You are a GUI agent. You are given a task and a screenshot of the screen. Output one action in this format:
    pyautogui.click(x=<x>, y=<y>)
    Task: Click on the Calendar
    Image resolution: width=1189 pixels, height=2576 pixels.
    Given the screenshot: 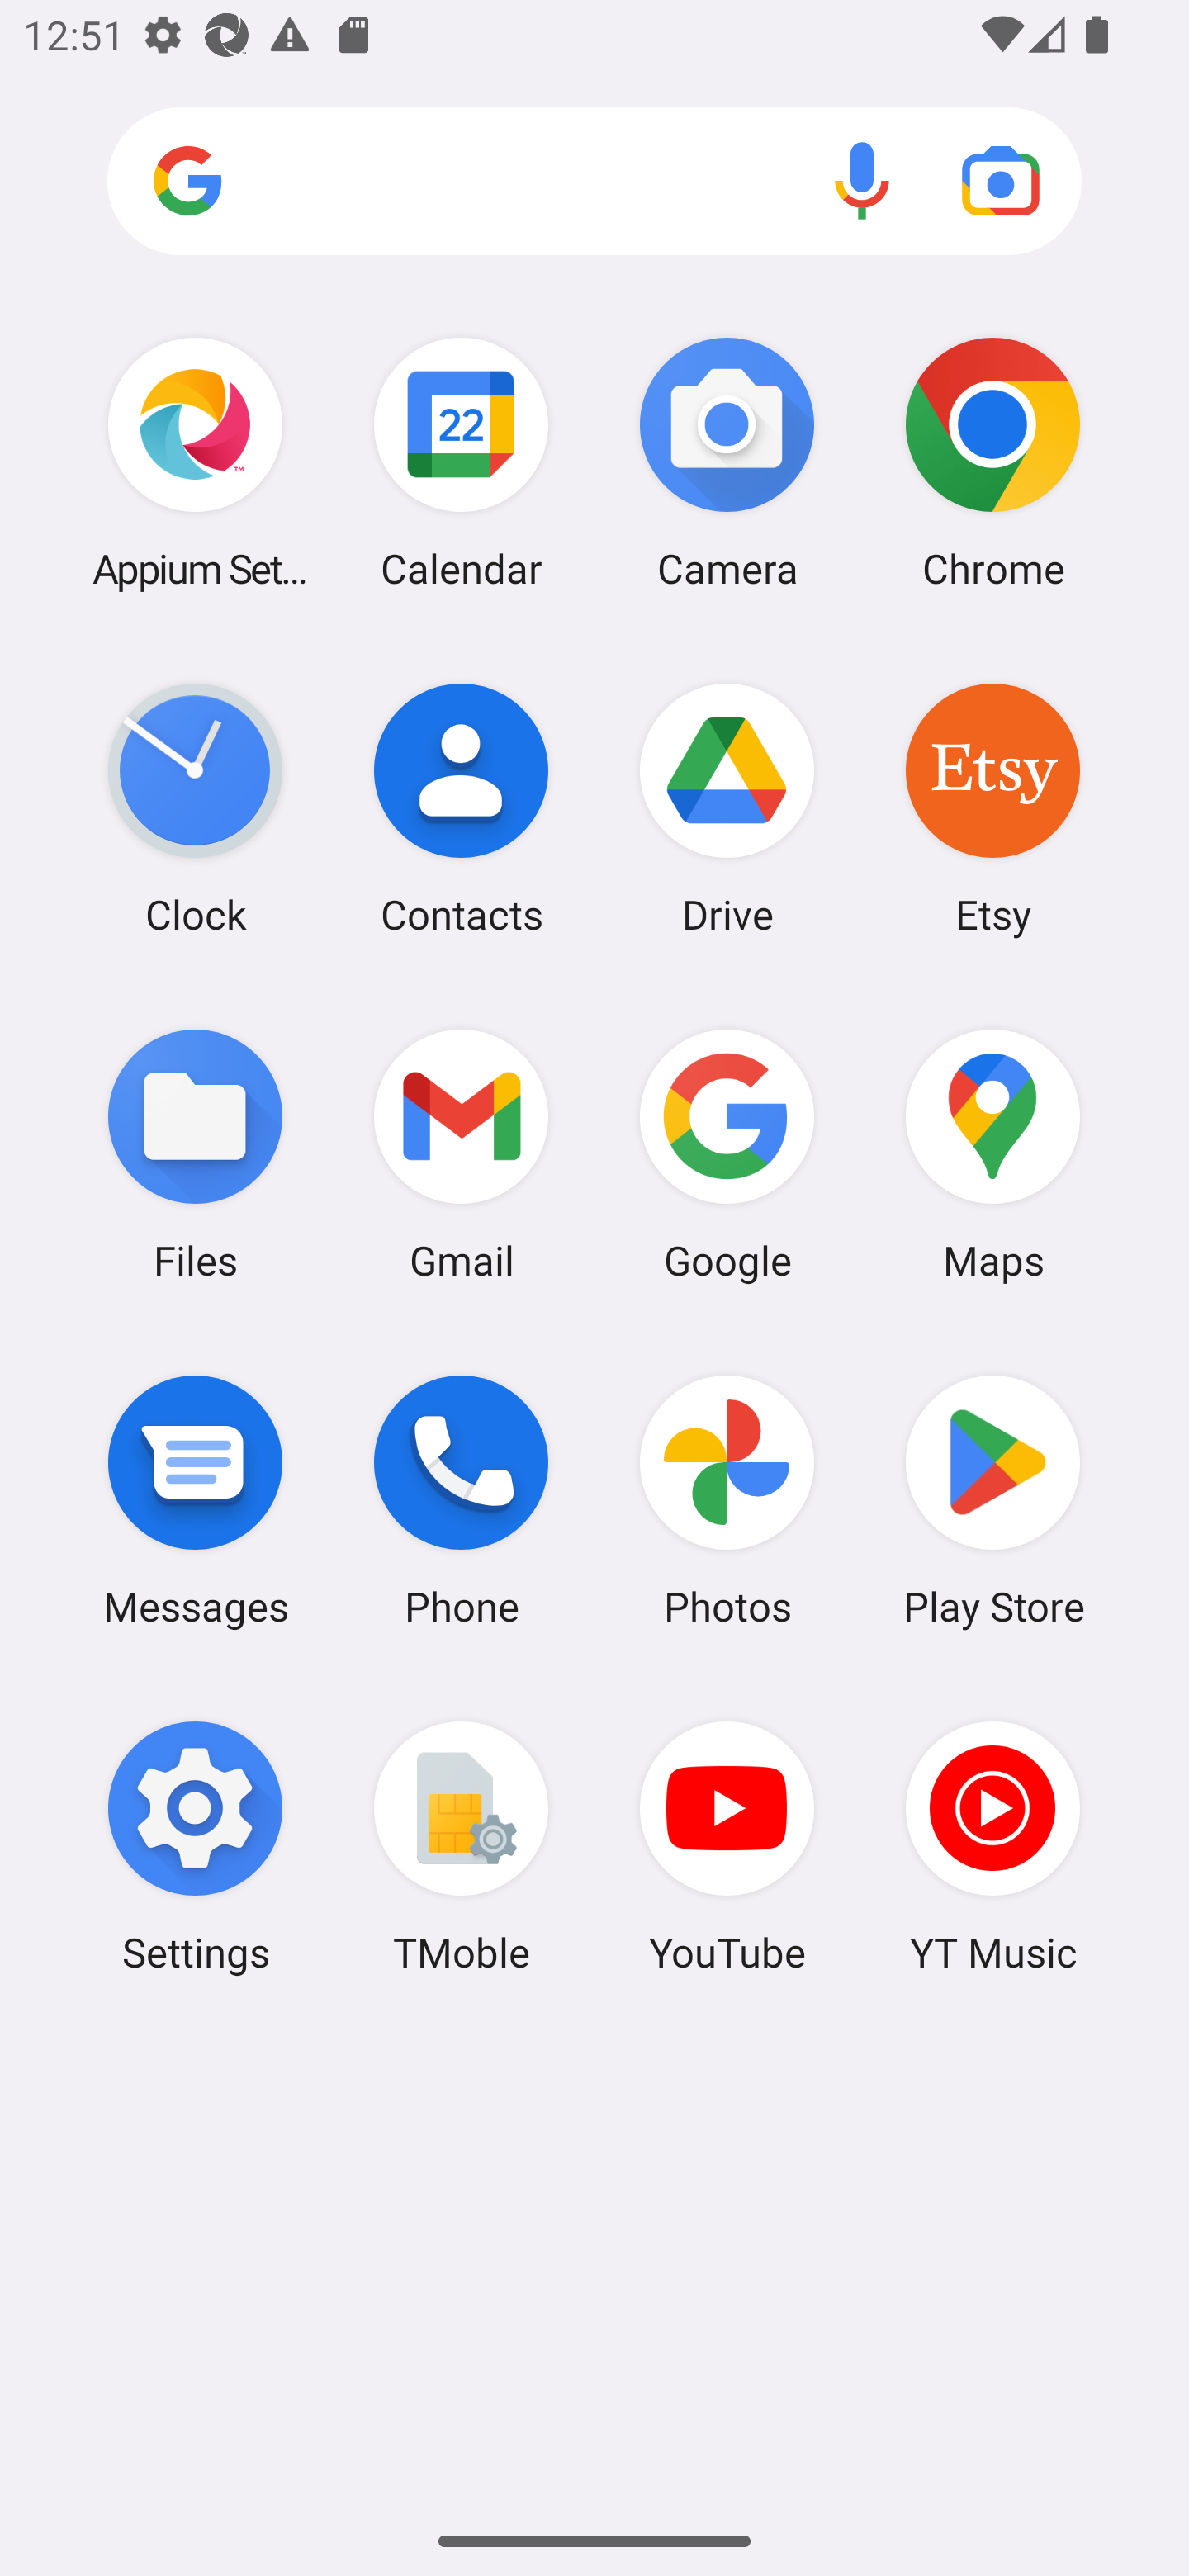 What is the action you would take?
    pyautogui.click(x=461, y=462)
    